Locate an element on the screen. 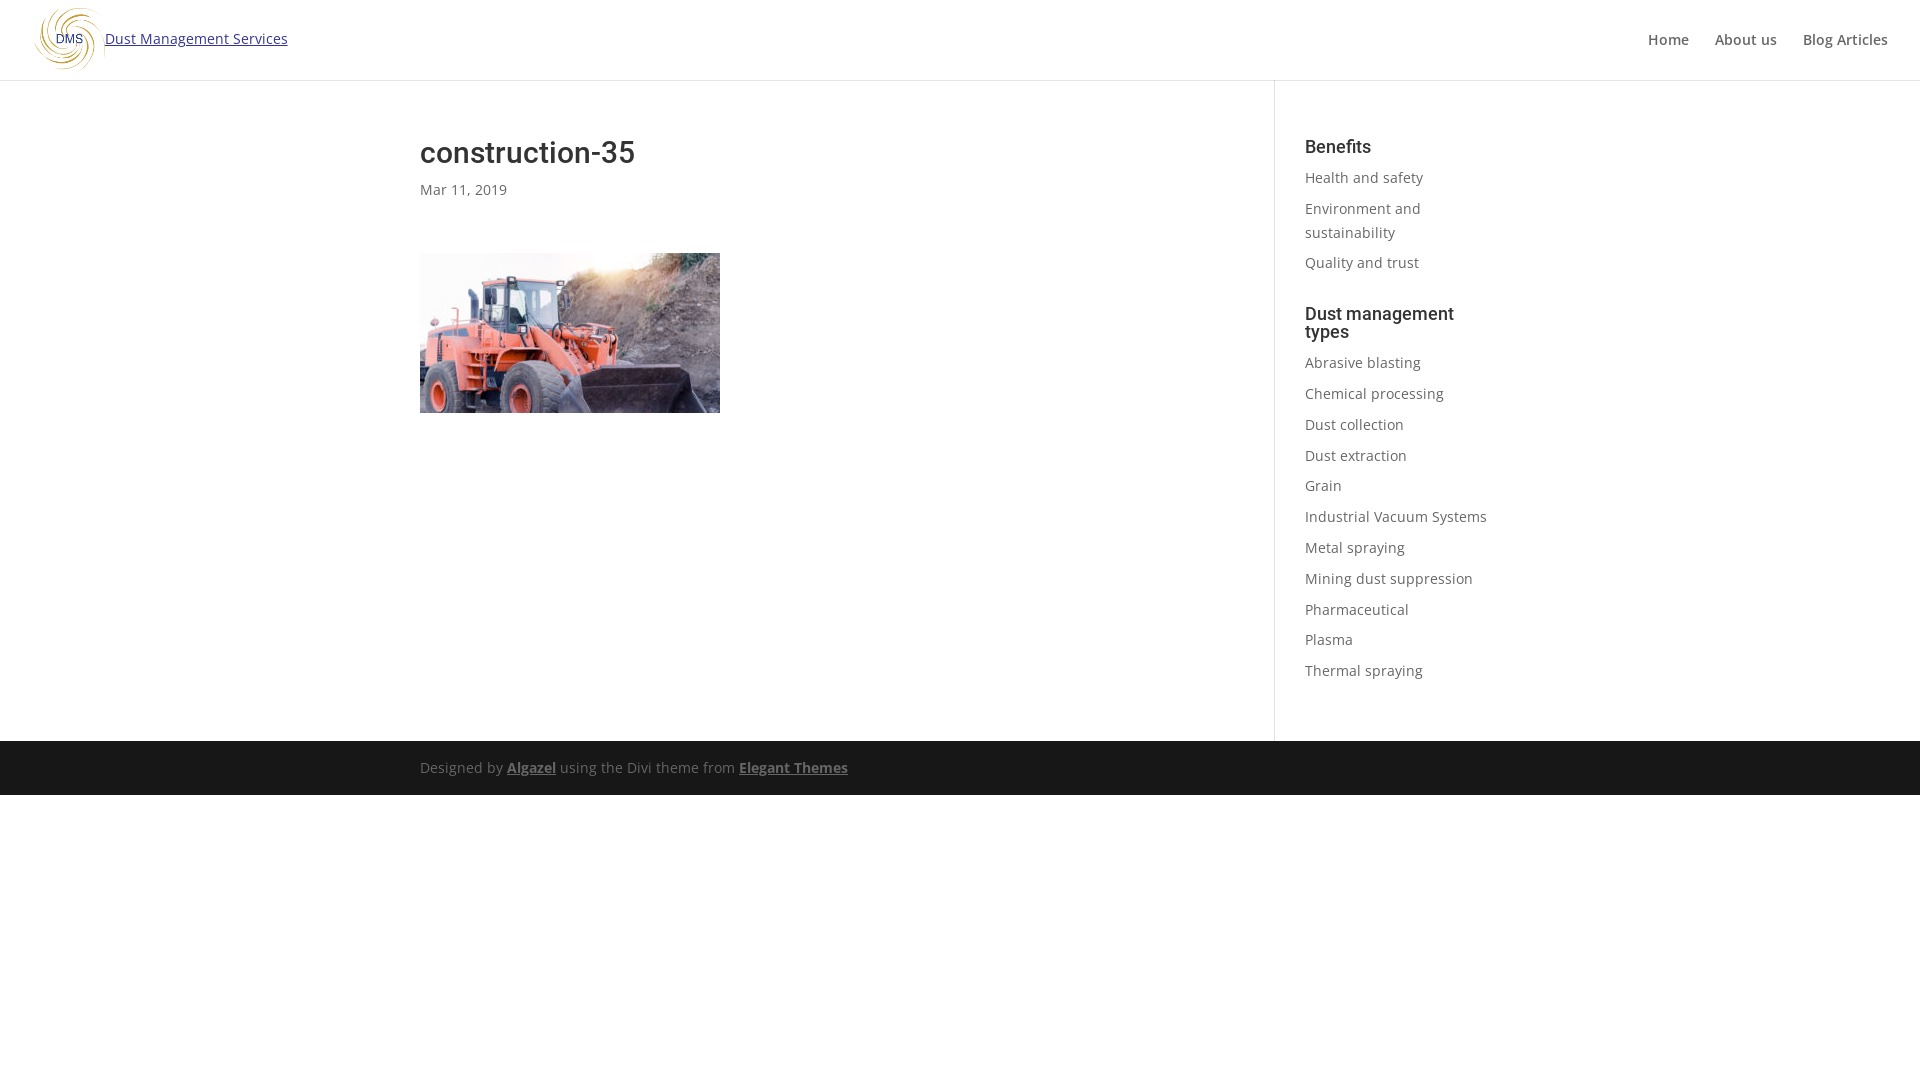  Abrasive blasting is located at coordinates (1363, 362).